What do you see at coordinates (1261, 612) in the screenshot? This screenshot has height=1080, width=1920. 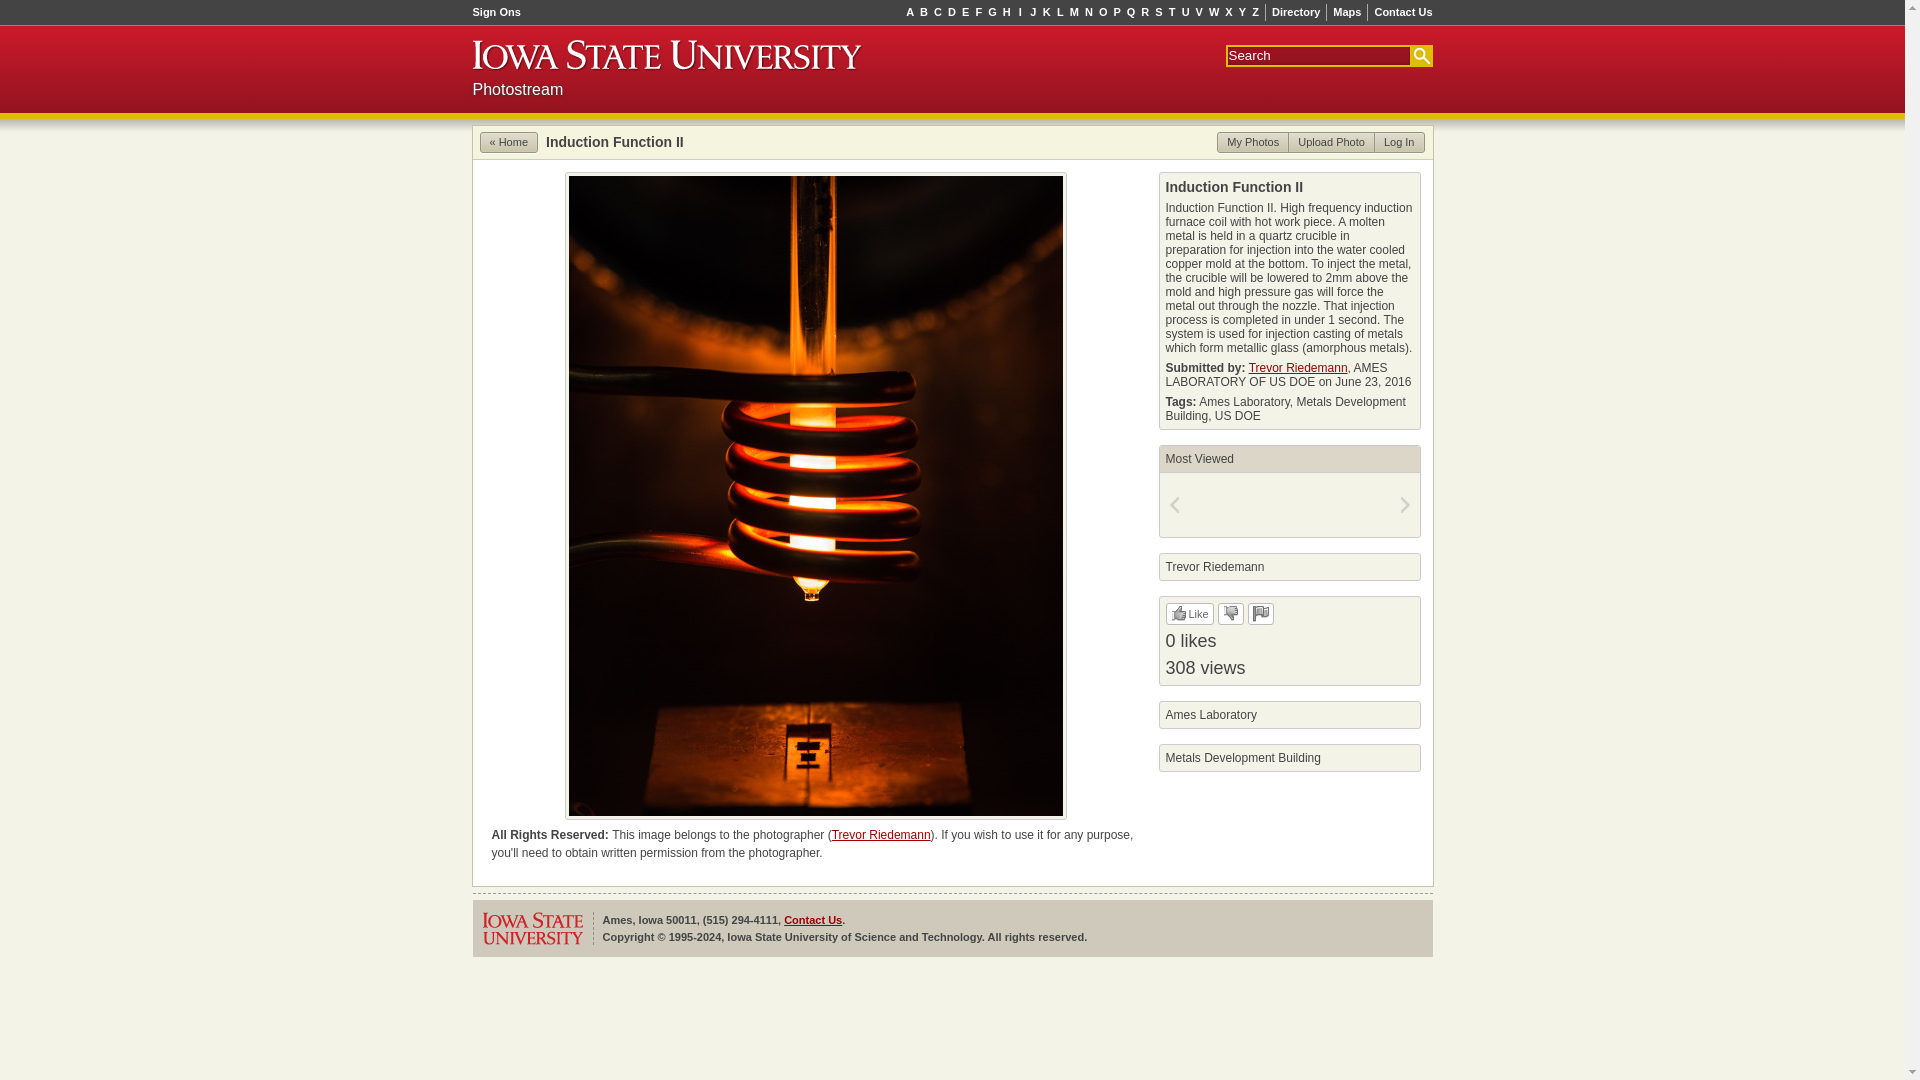 I see `Flag` at bounding box center [1261, 612].